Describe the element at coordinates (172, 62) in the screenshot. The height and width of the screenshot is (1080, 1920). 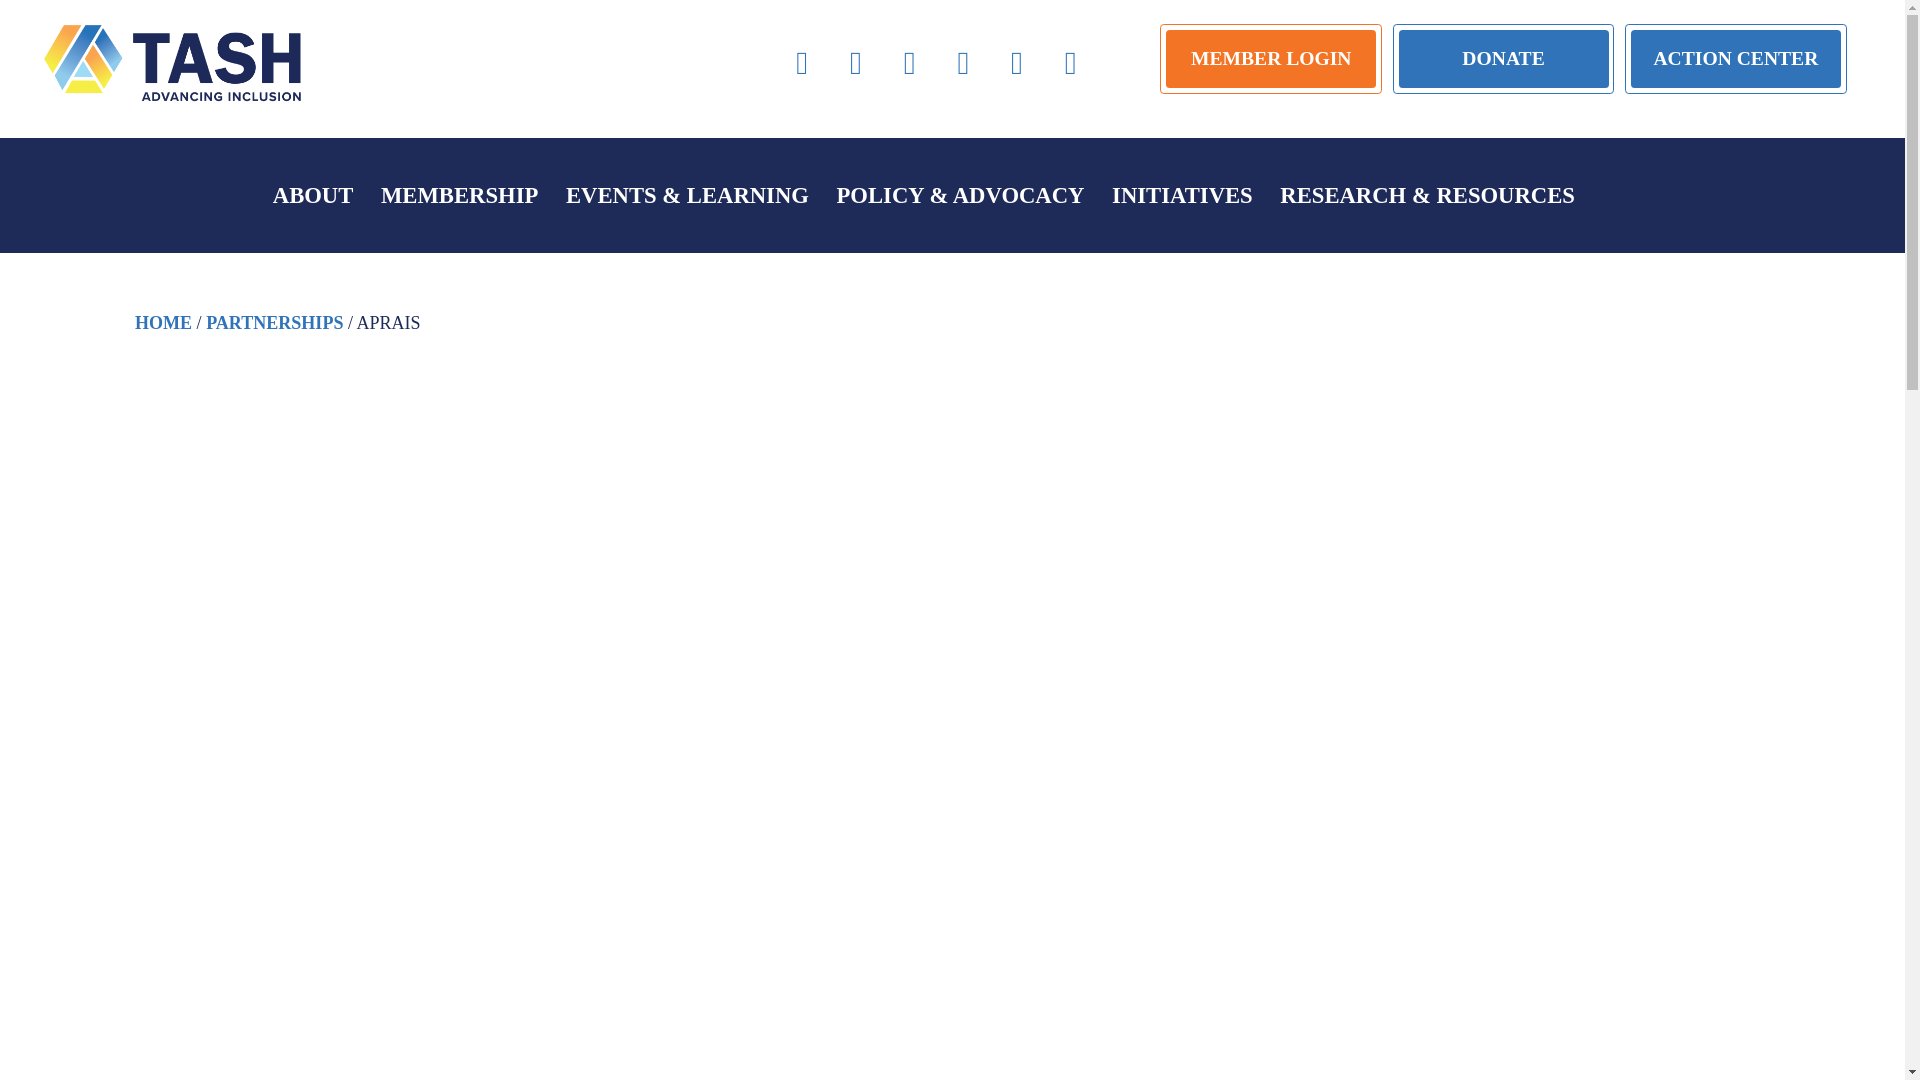
I see `TASH logo` at that location.